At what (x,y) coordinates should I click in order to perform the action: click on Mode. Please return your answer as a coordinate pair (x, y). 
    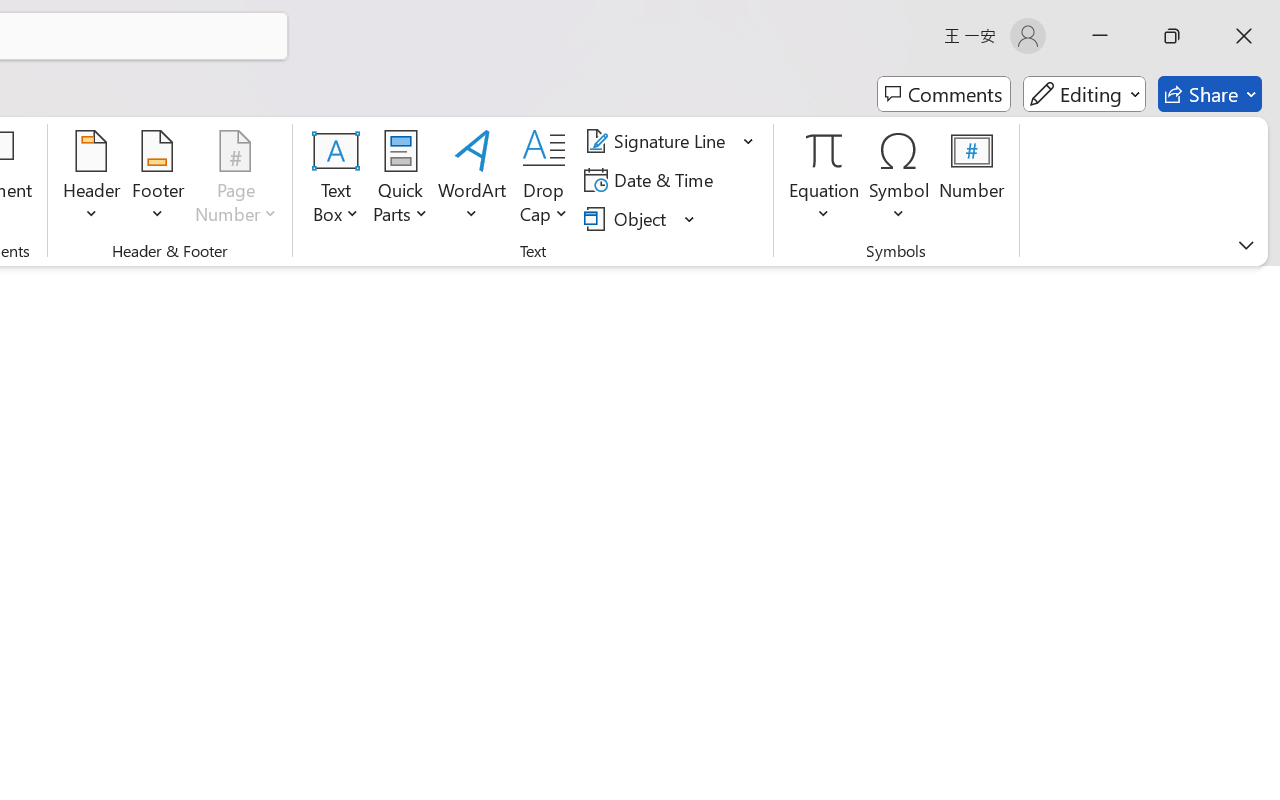
    Looking at the image, I should click on (1084, 94).